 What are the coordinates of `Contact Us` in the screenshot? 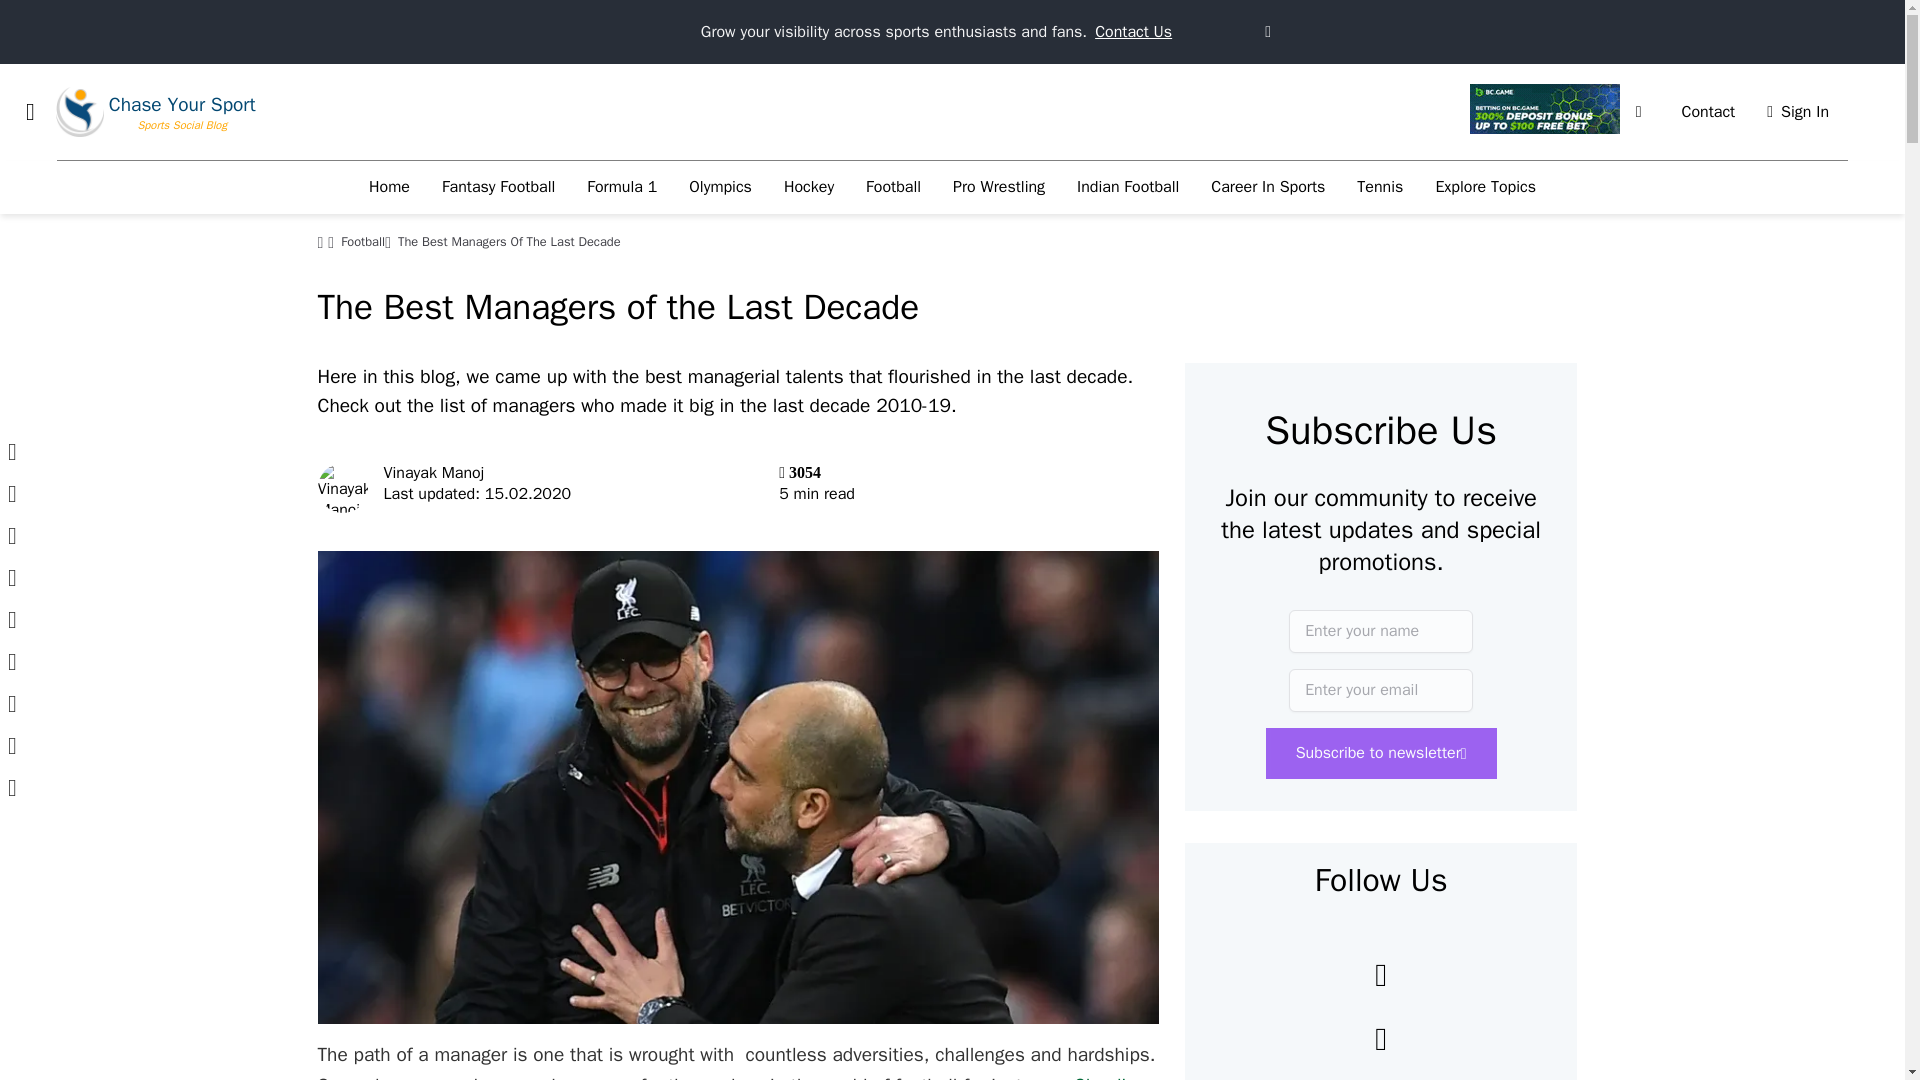 It's located at (1132, 32).